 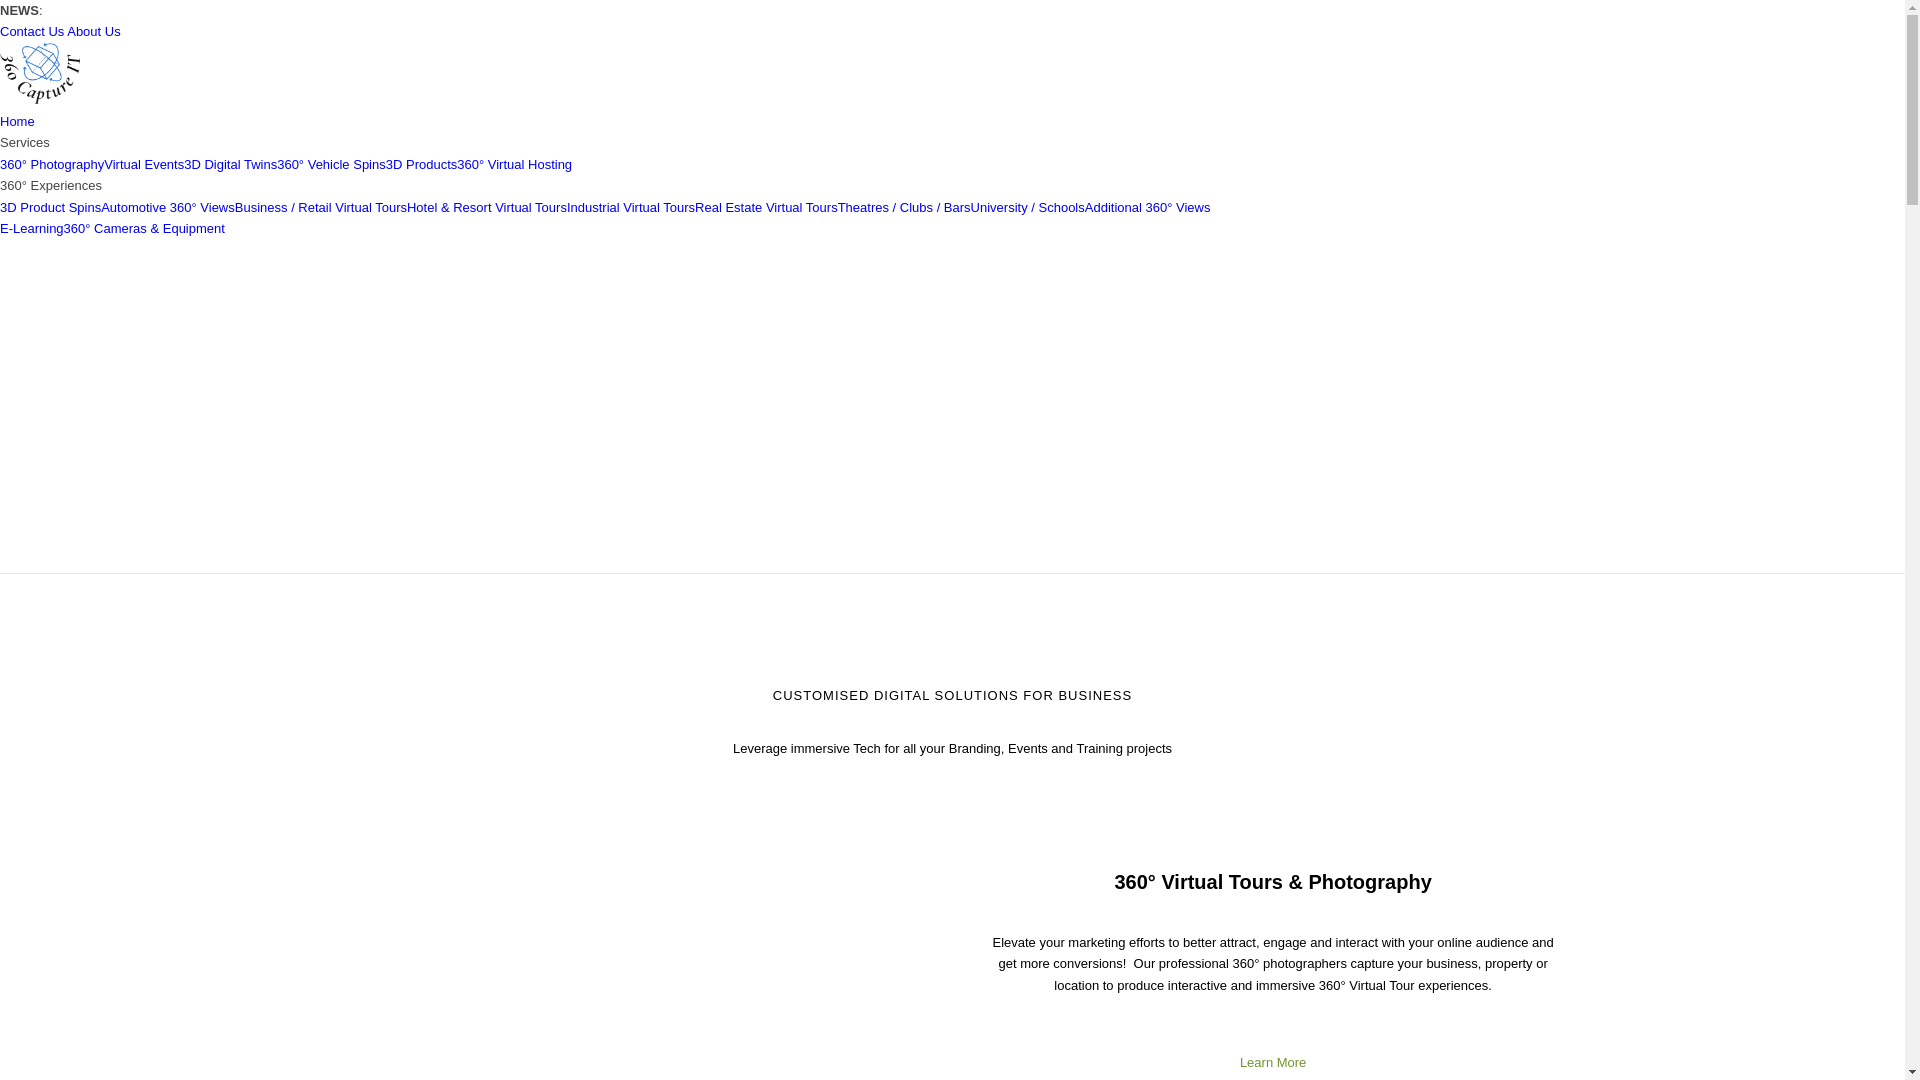 What do you see at coordinates (1028, 208) in the screenshot?
I see `University / Schools` at bounding box center [1028, 208].